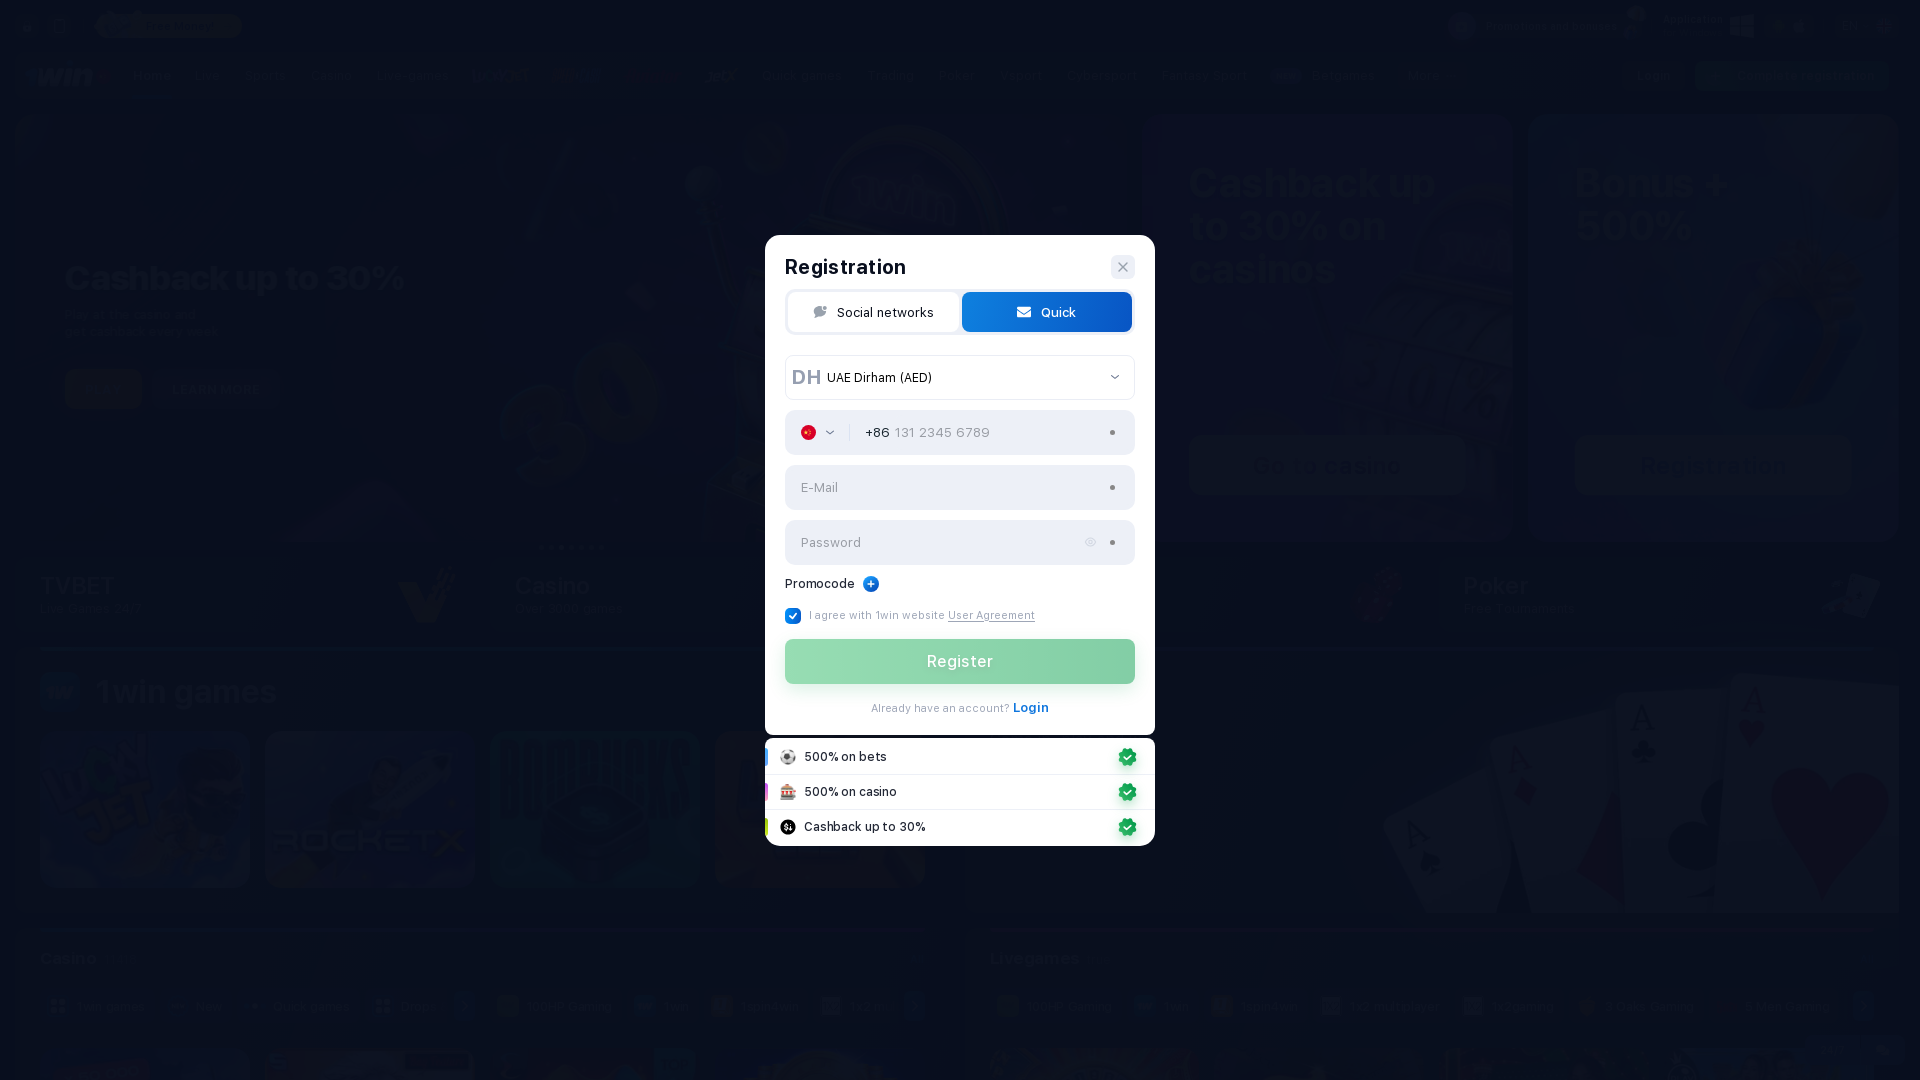 This screenshot has height=1080, width=1920. Describe the element at coordinates (1678, 458) in the screenshot. I see `Registration` at that location.